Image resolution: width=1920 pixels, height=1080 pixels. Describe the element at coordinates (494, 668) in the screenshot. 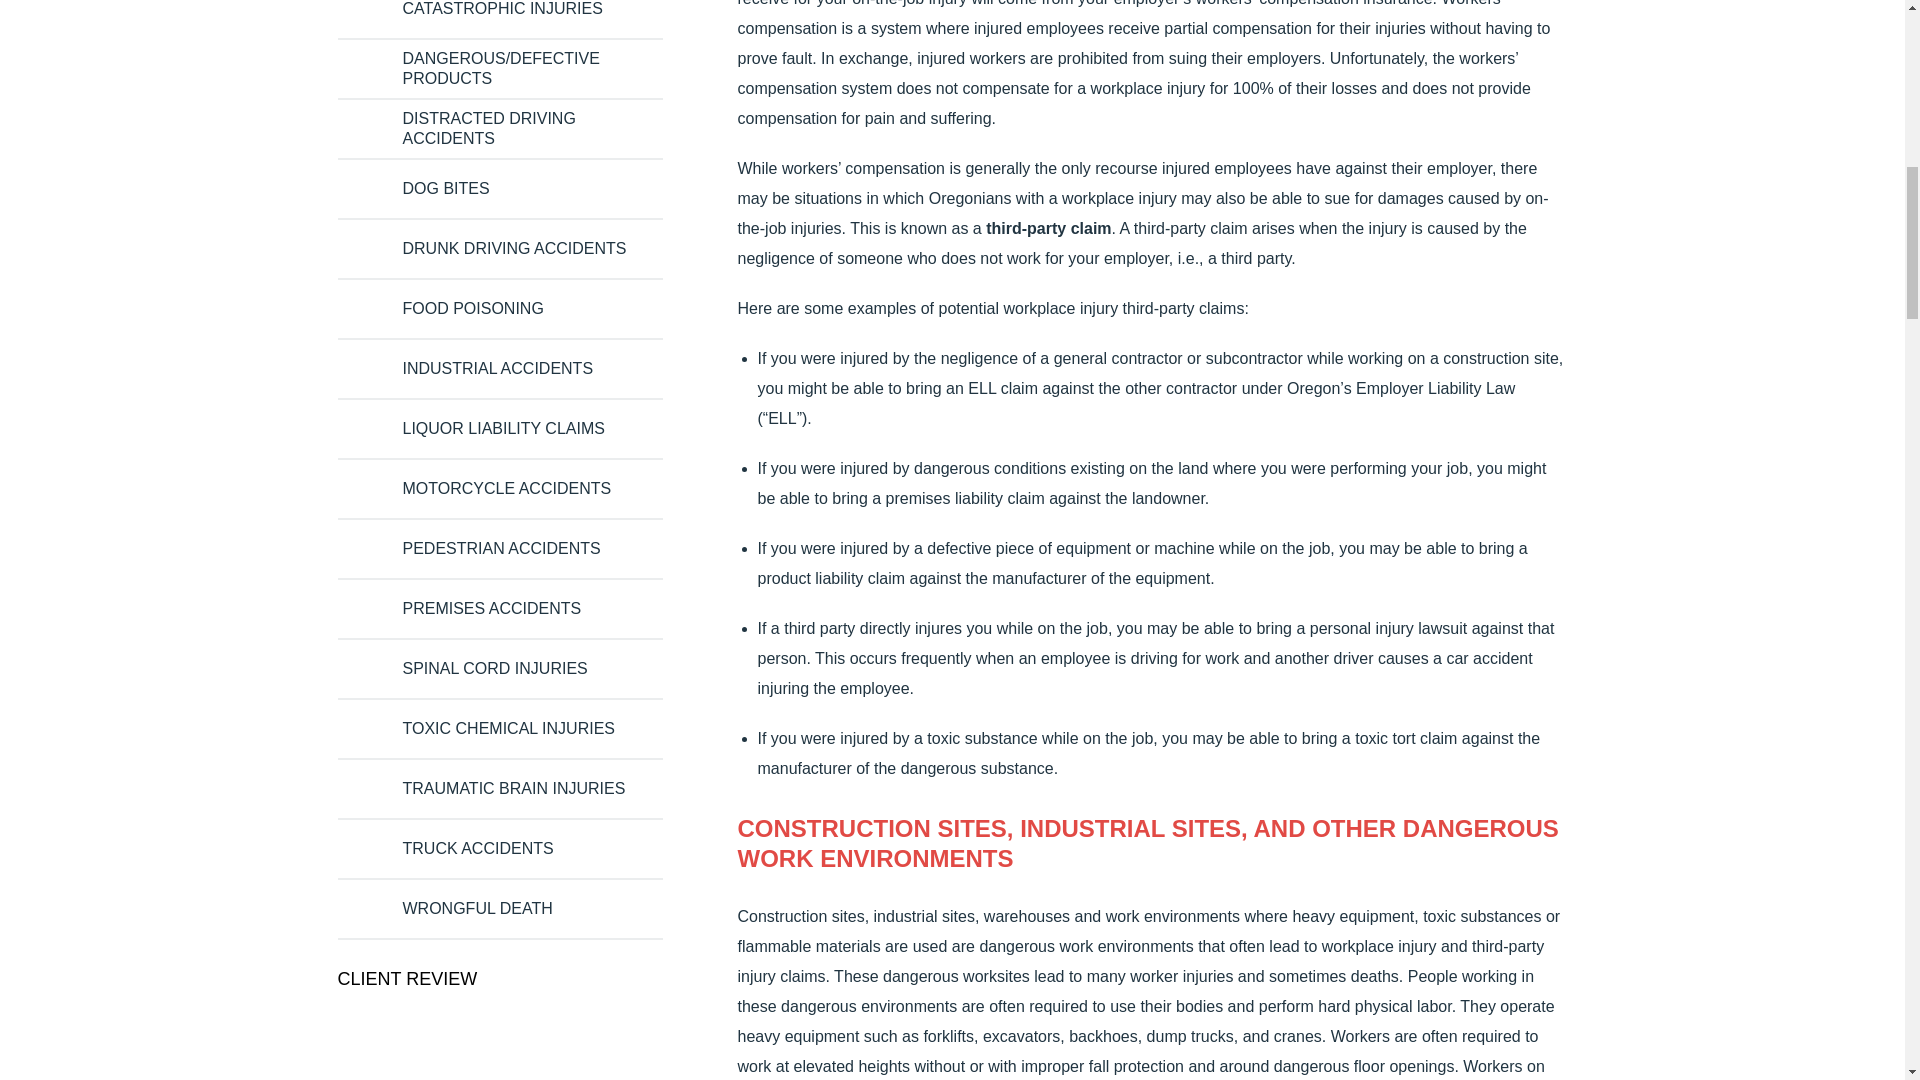

I see `SPINAL CORD INJURIES` at that location.